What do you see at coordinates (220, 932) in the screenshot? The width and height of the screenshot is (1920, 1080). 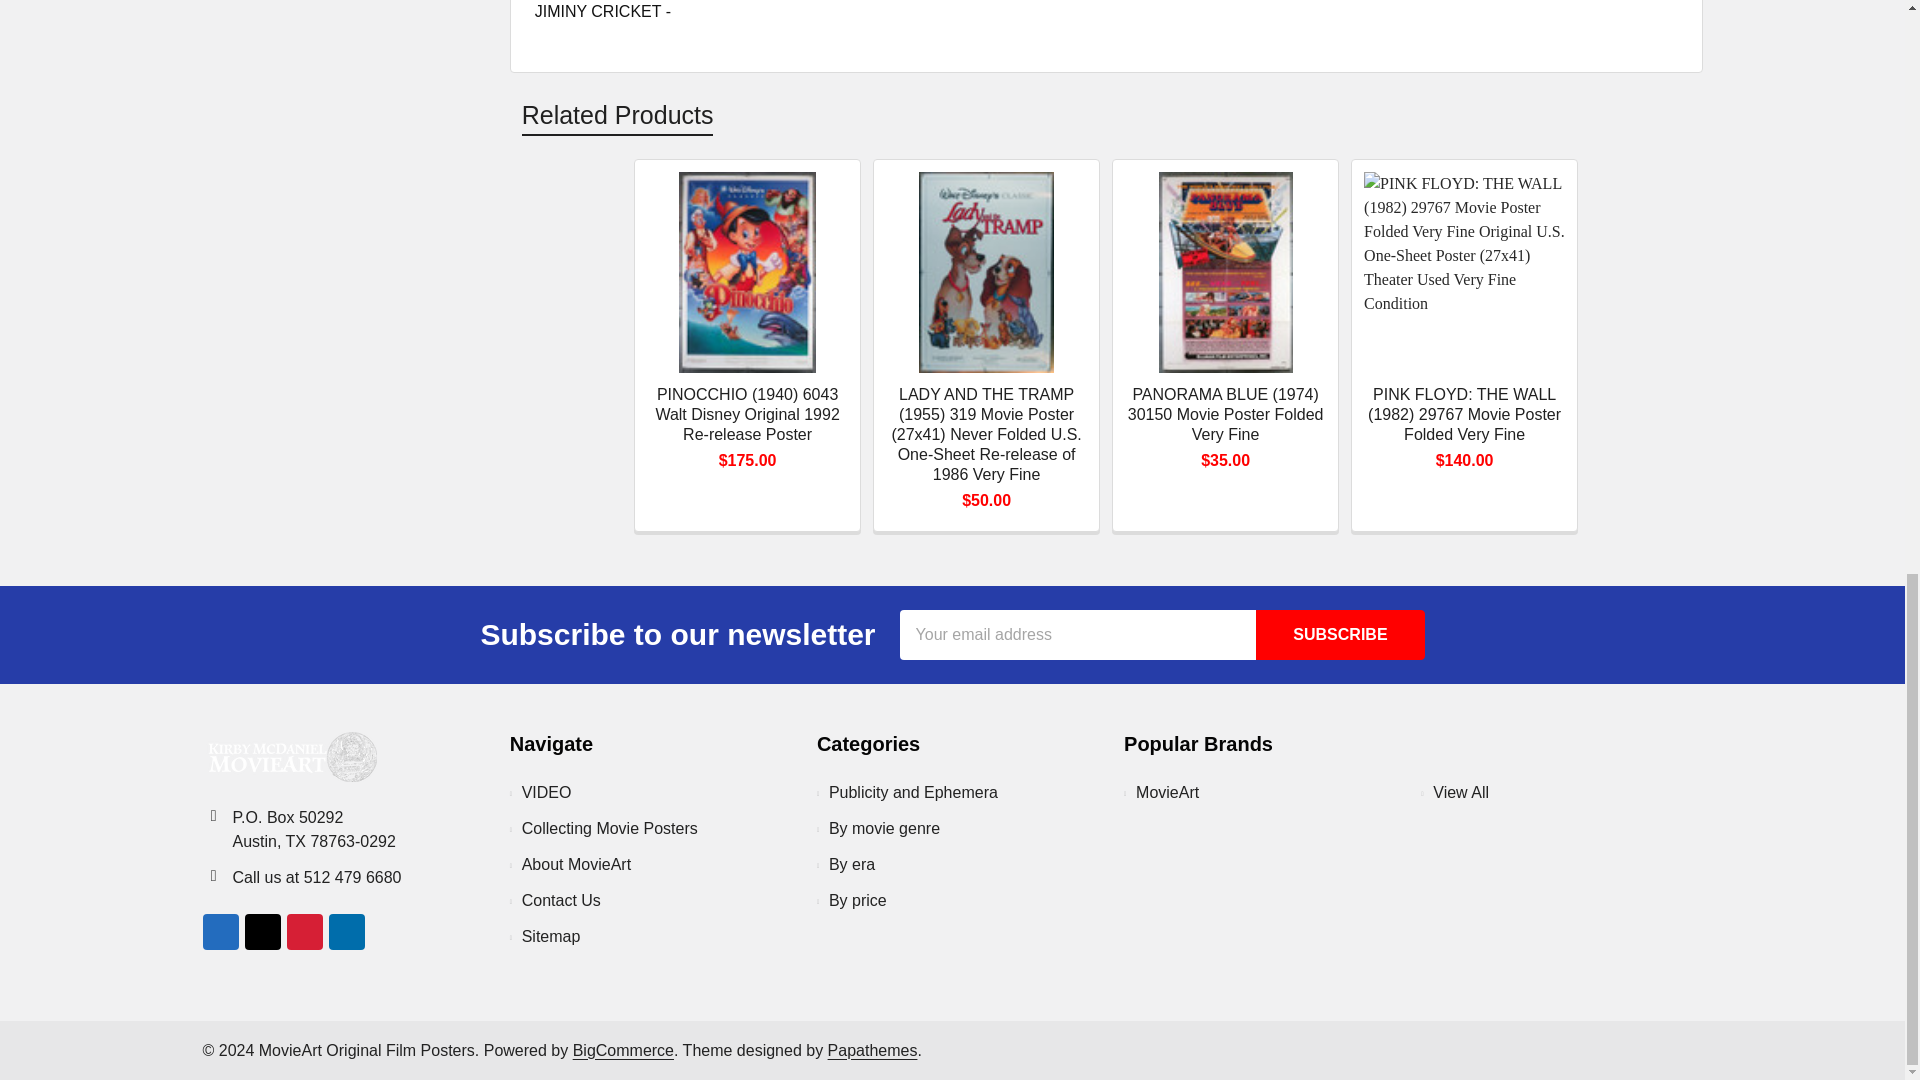 I see `Facebook` at bounding box center [220, 932].